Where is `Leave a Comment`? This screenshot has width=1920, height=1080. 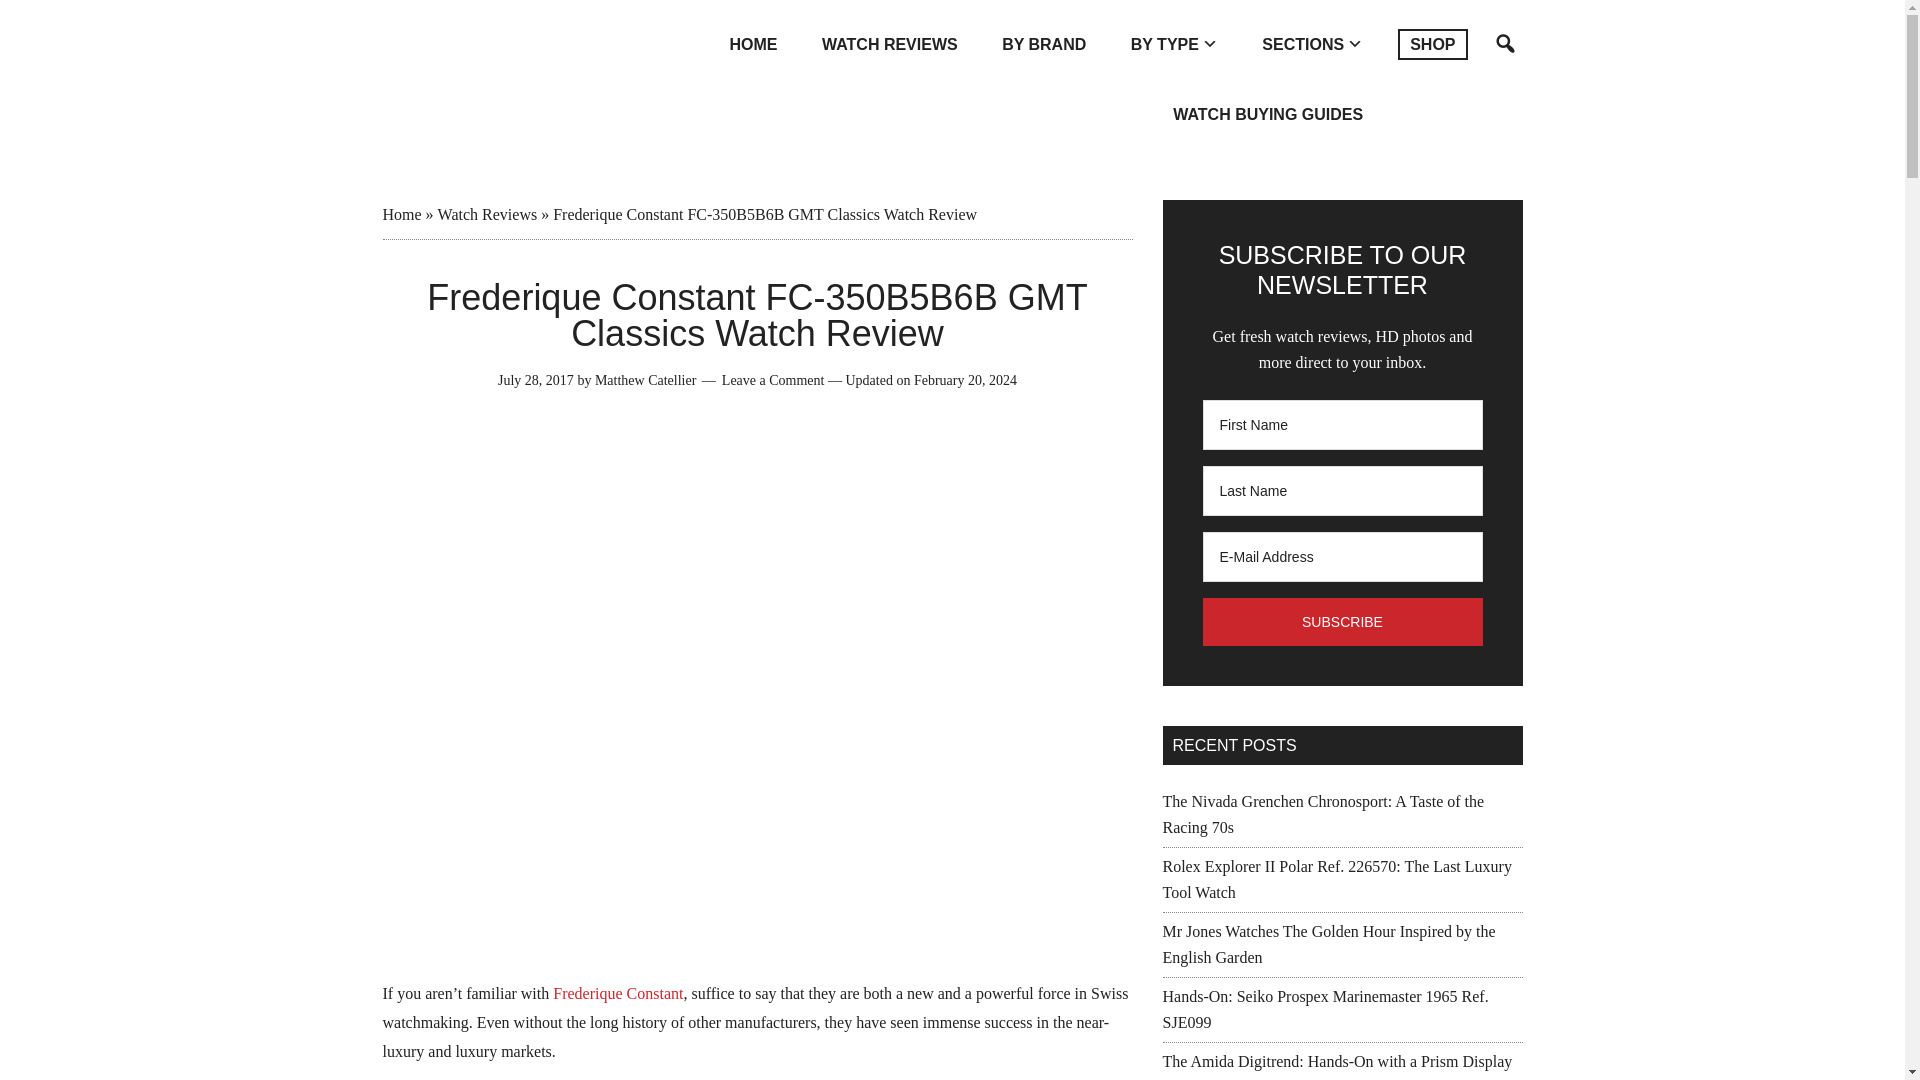 Leave a Comment is located at coordinates (773, 380).